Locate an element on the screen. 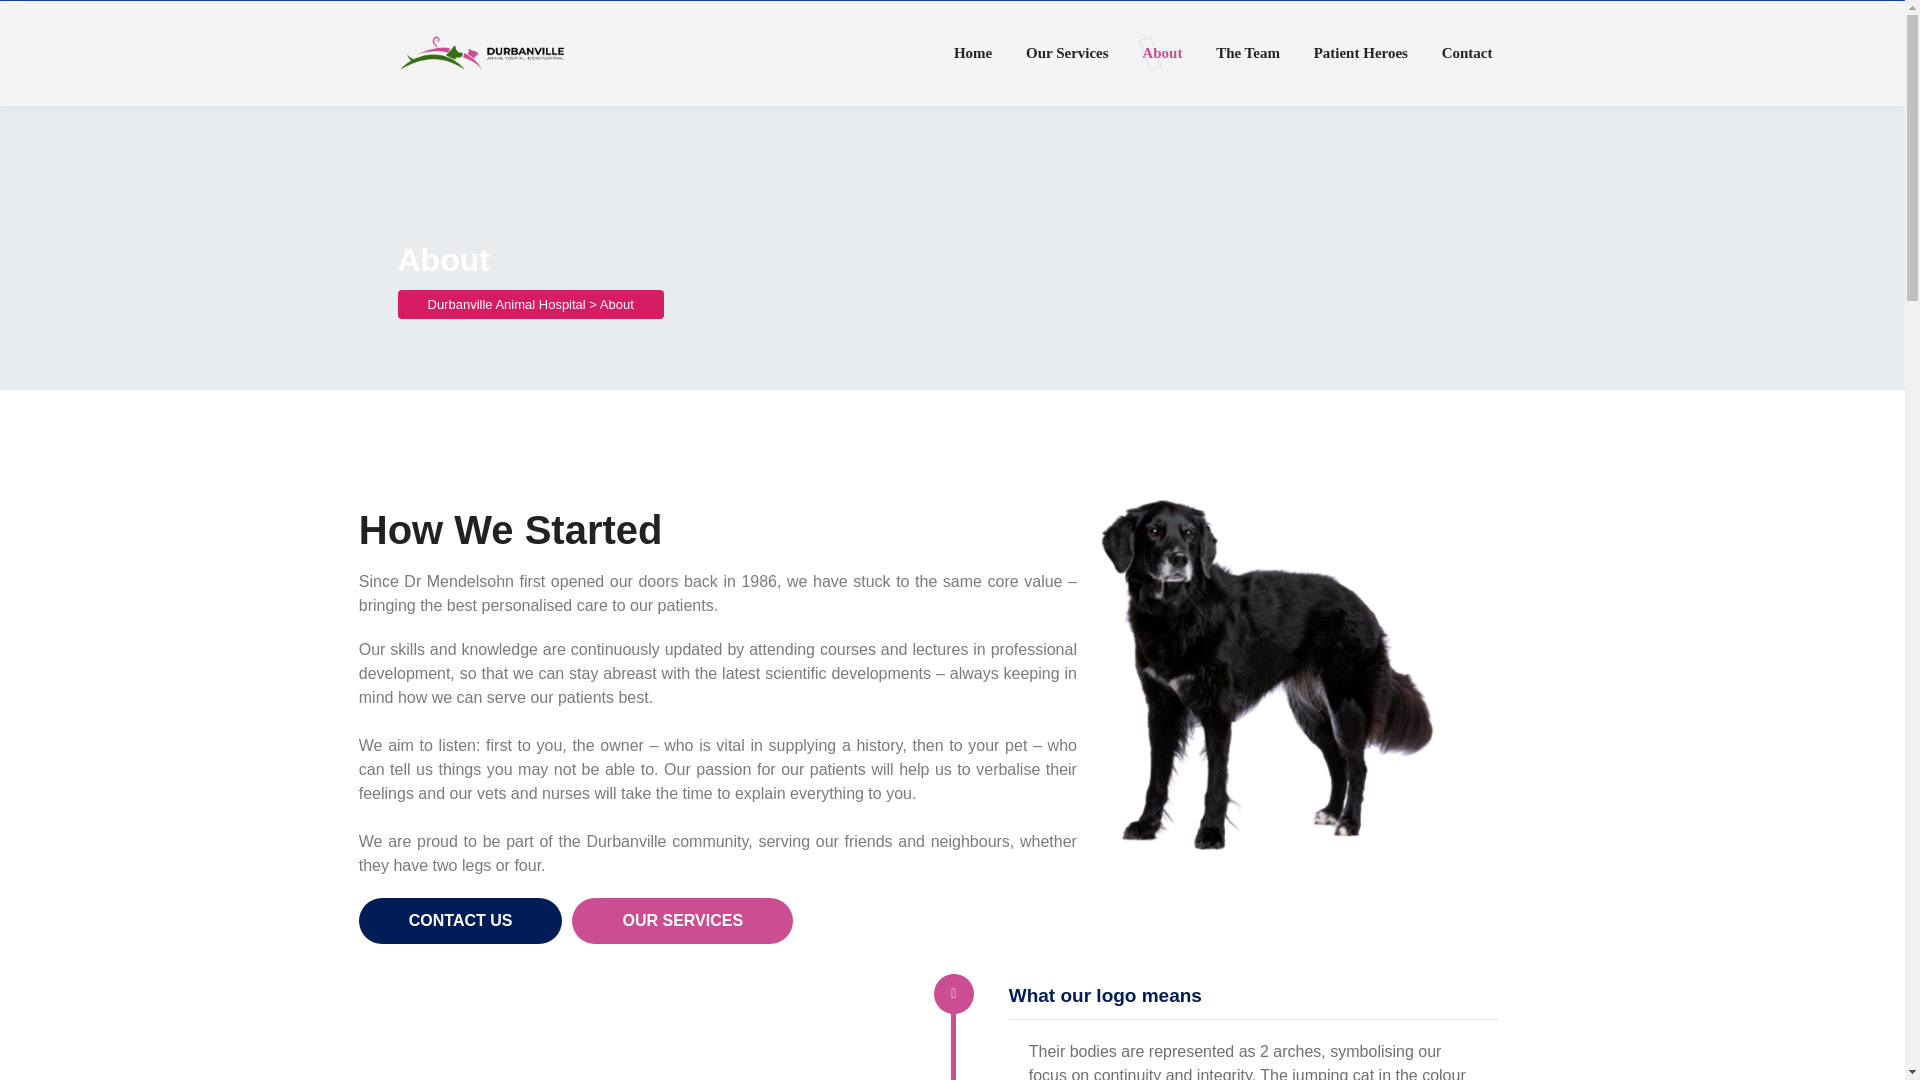 The width and height of the screenshot is (1920, 1080). OUR SERVICES is located at coordinates (682, 920).